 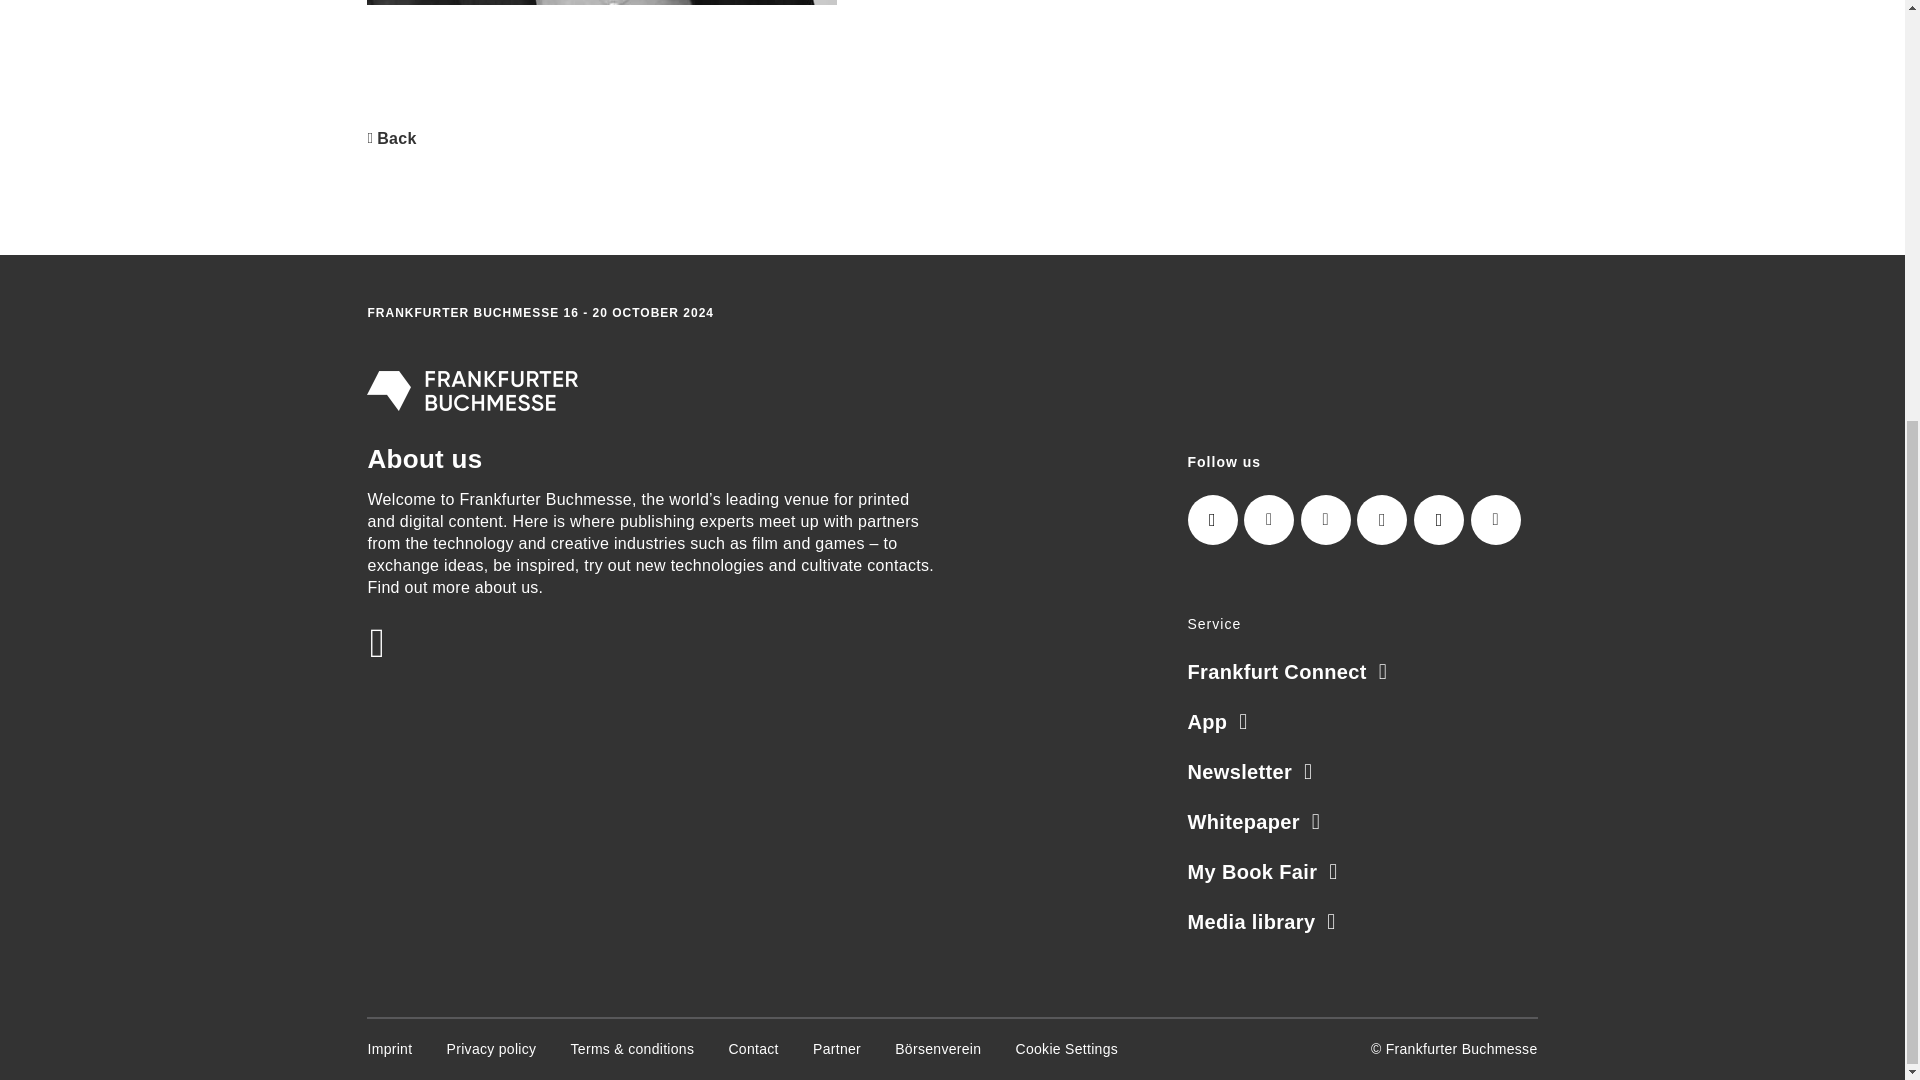 What do you see at coordinates (1288, 671) in the screenshot?
I see `Frankfurt Connect` at bounding box center [1288, 671].